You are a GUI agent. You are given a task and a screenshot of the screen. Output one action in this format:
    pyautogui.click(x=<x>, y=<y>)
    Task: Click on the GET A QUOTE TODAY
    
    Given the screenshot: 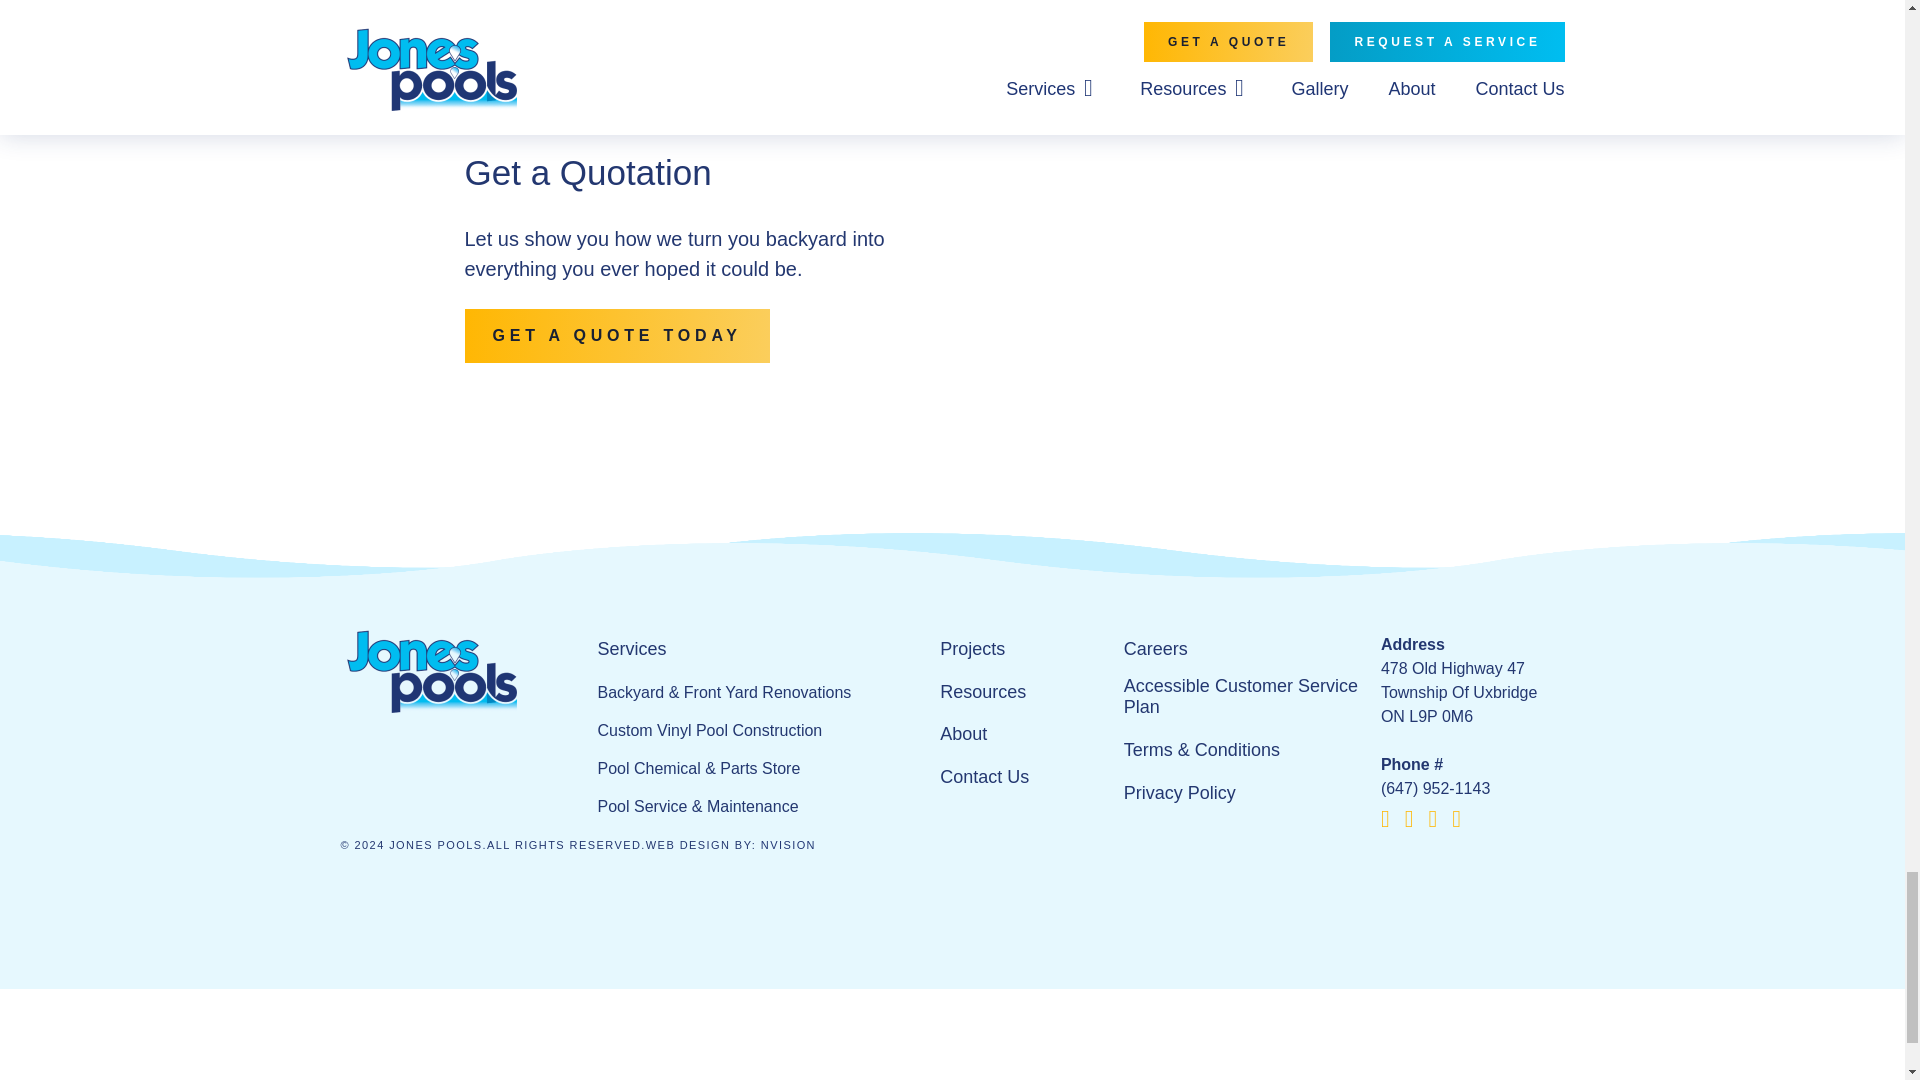 What is the action you would take?
    pyautogui.click(x=616, y=335)
    